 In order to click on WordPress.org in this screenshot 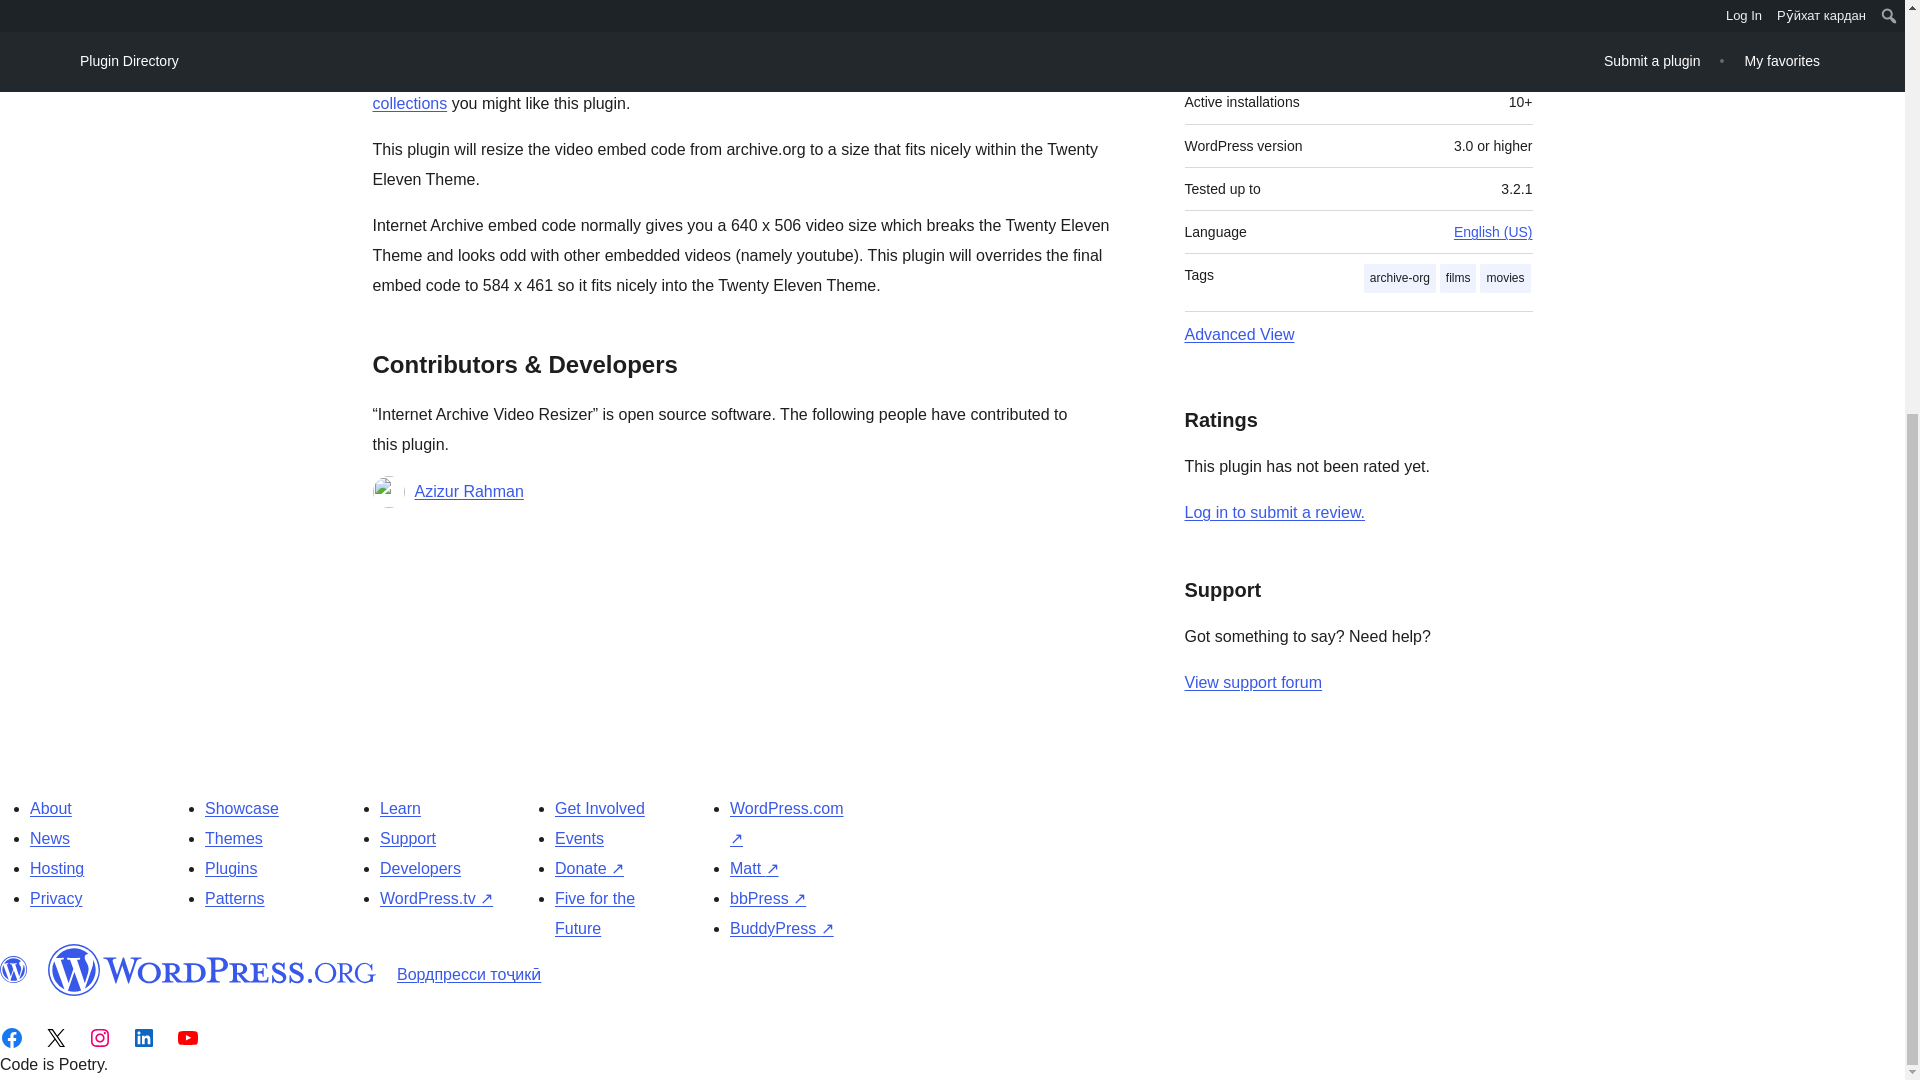, I will do `click(14, 969)`.